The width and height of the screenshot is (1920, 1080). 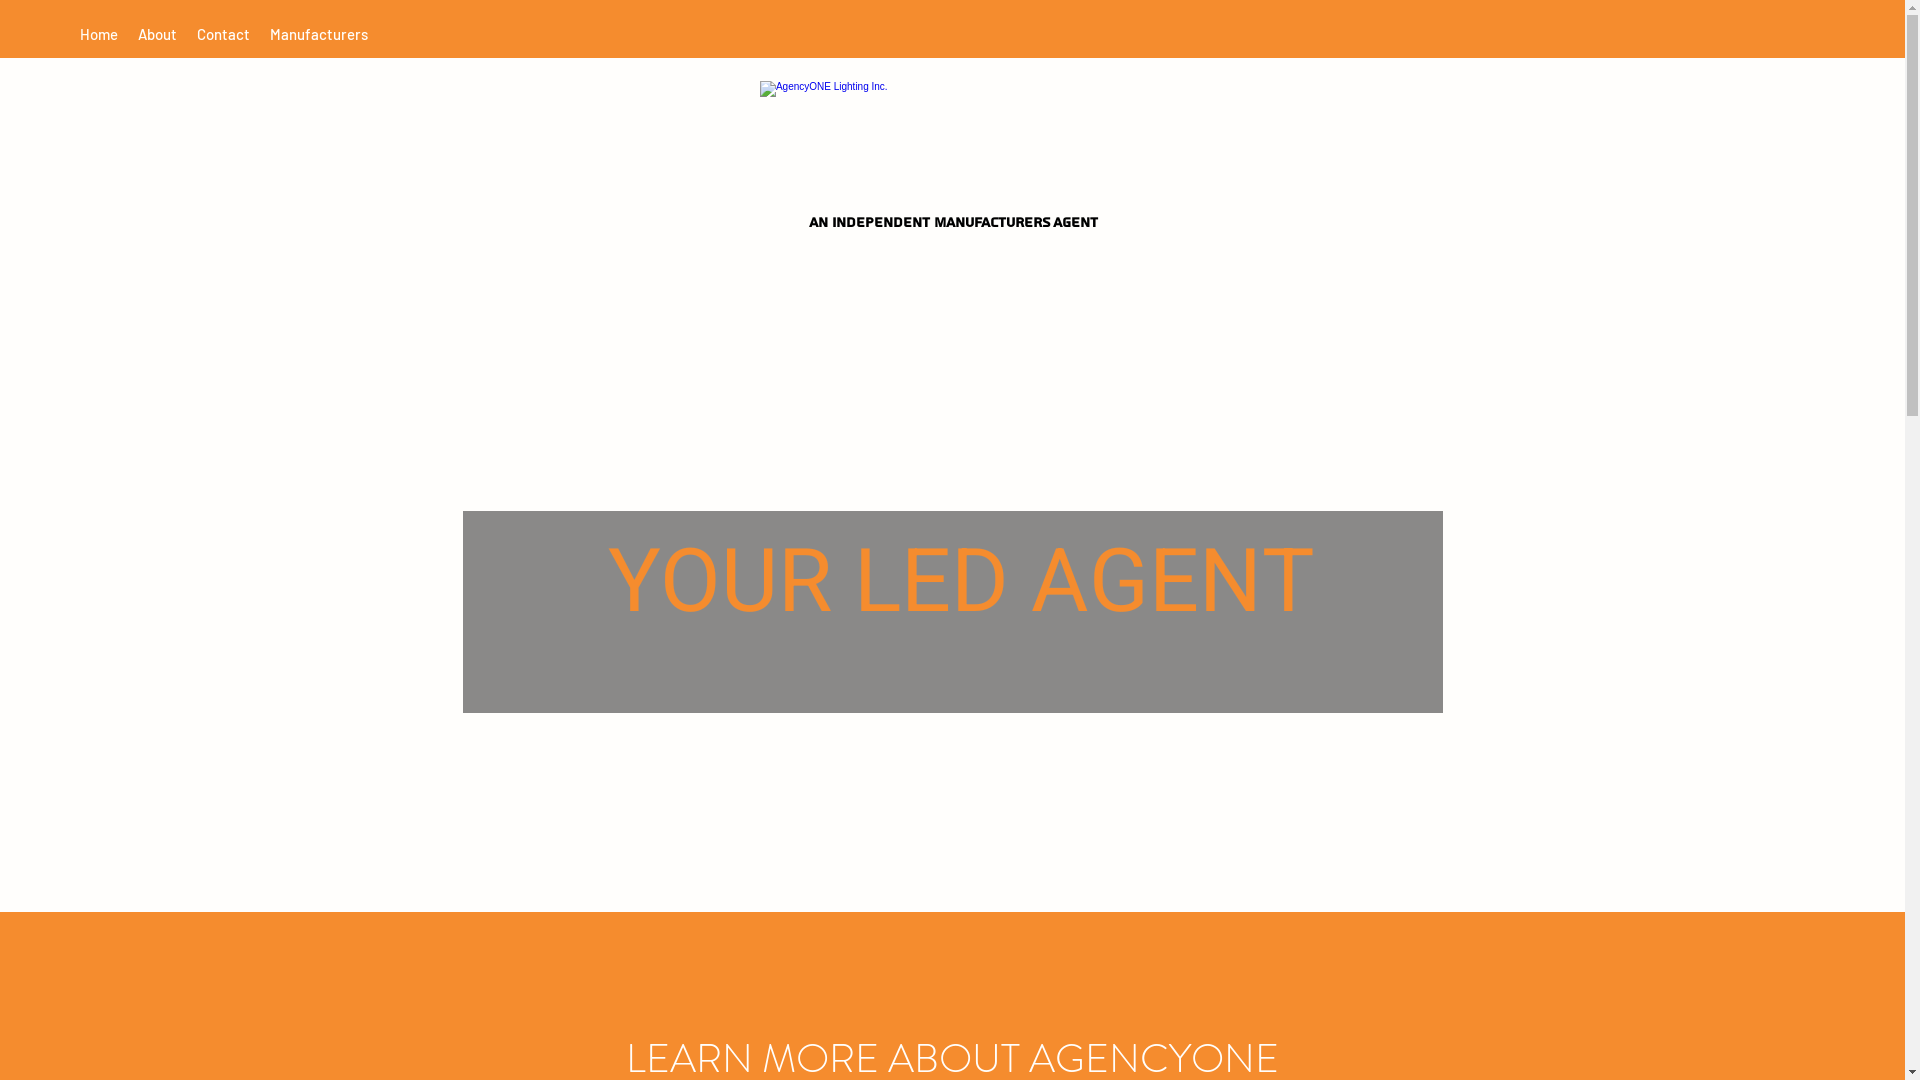 What do you see at coordinates (99, 34) in the screenshot?
I see `Home` at bounding box center [99, 34].